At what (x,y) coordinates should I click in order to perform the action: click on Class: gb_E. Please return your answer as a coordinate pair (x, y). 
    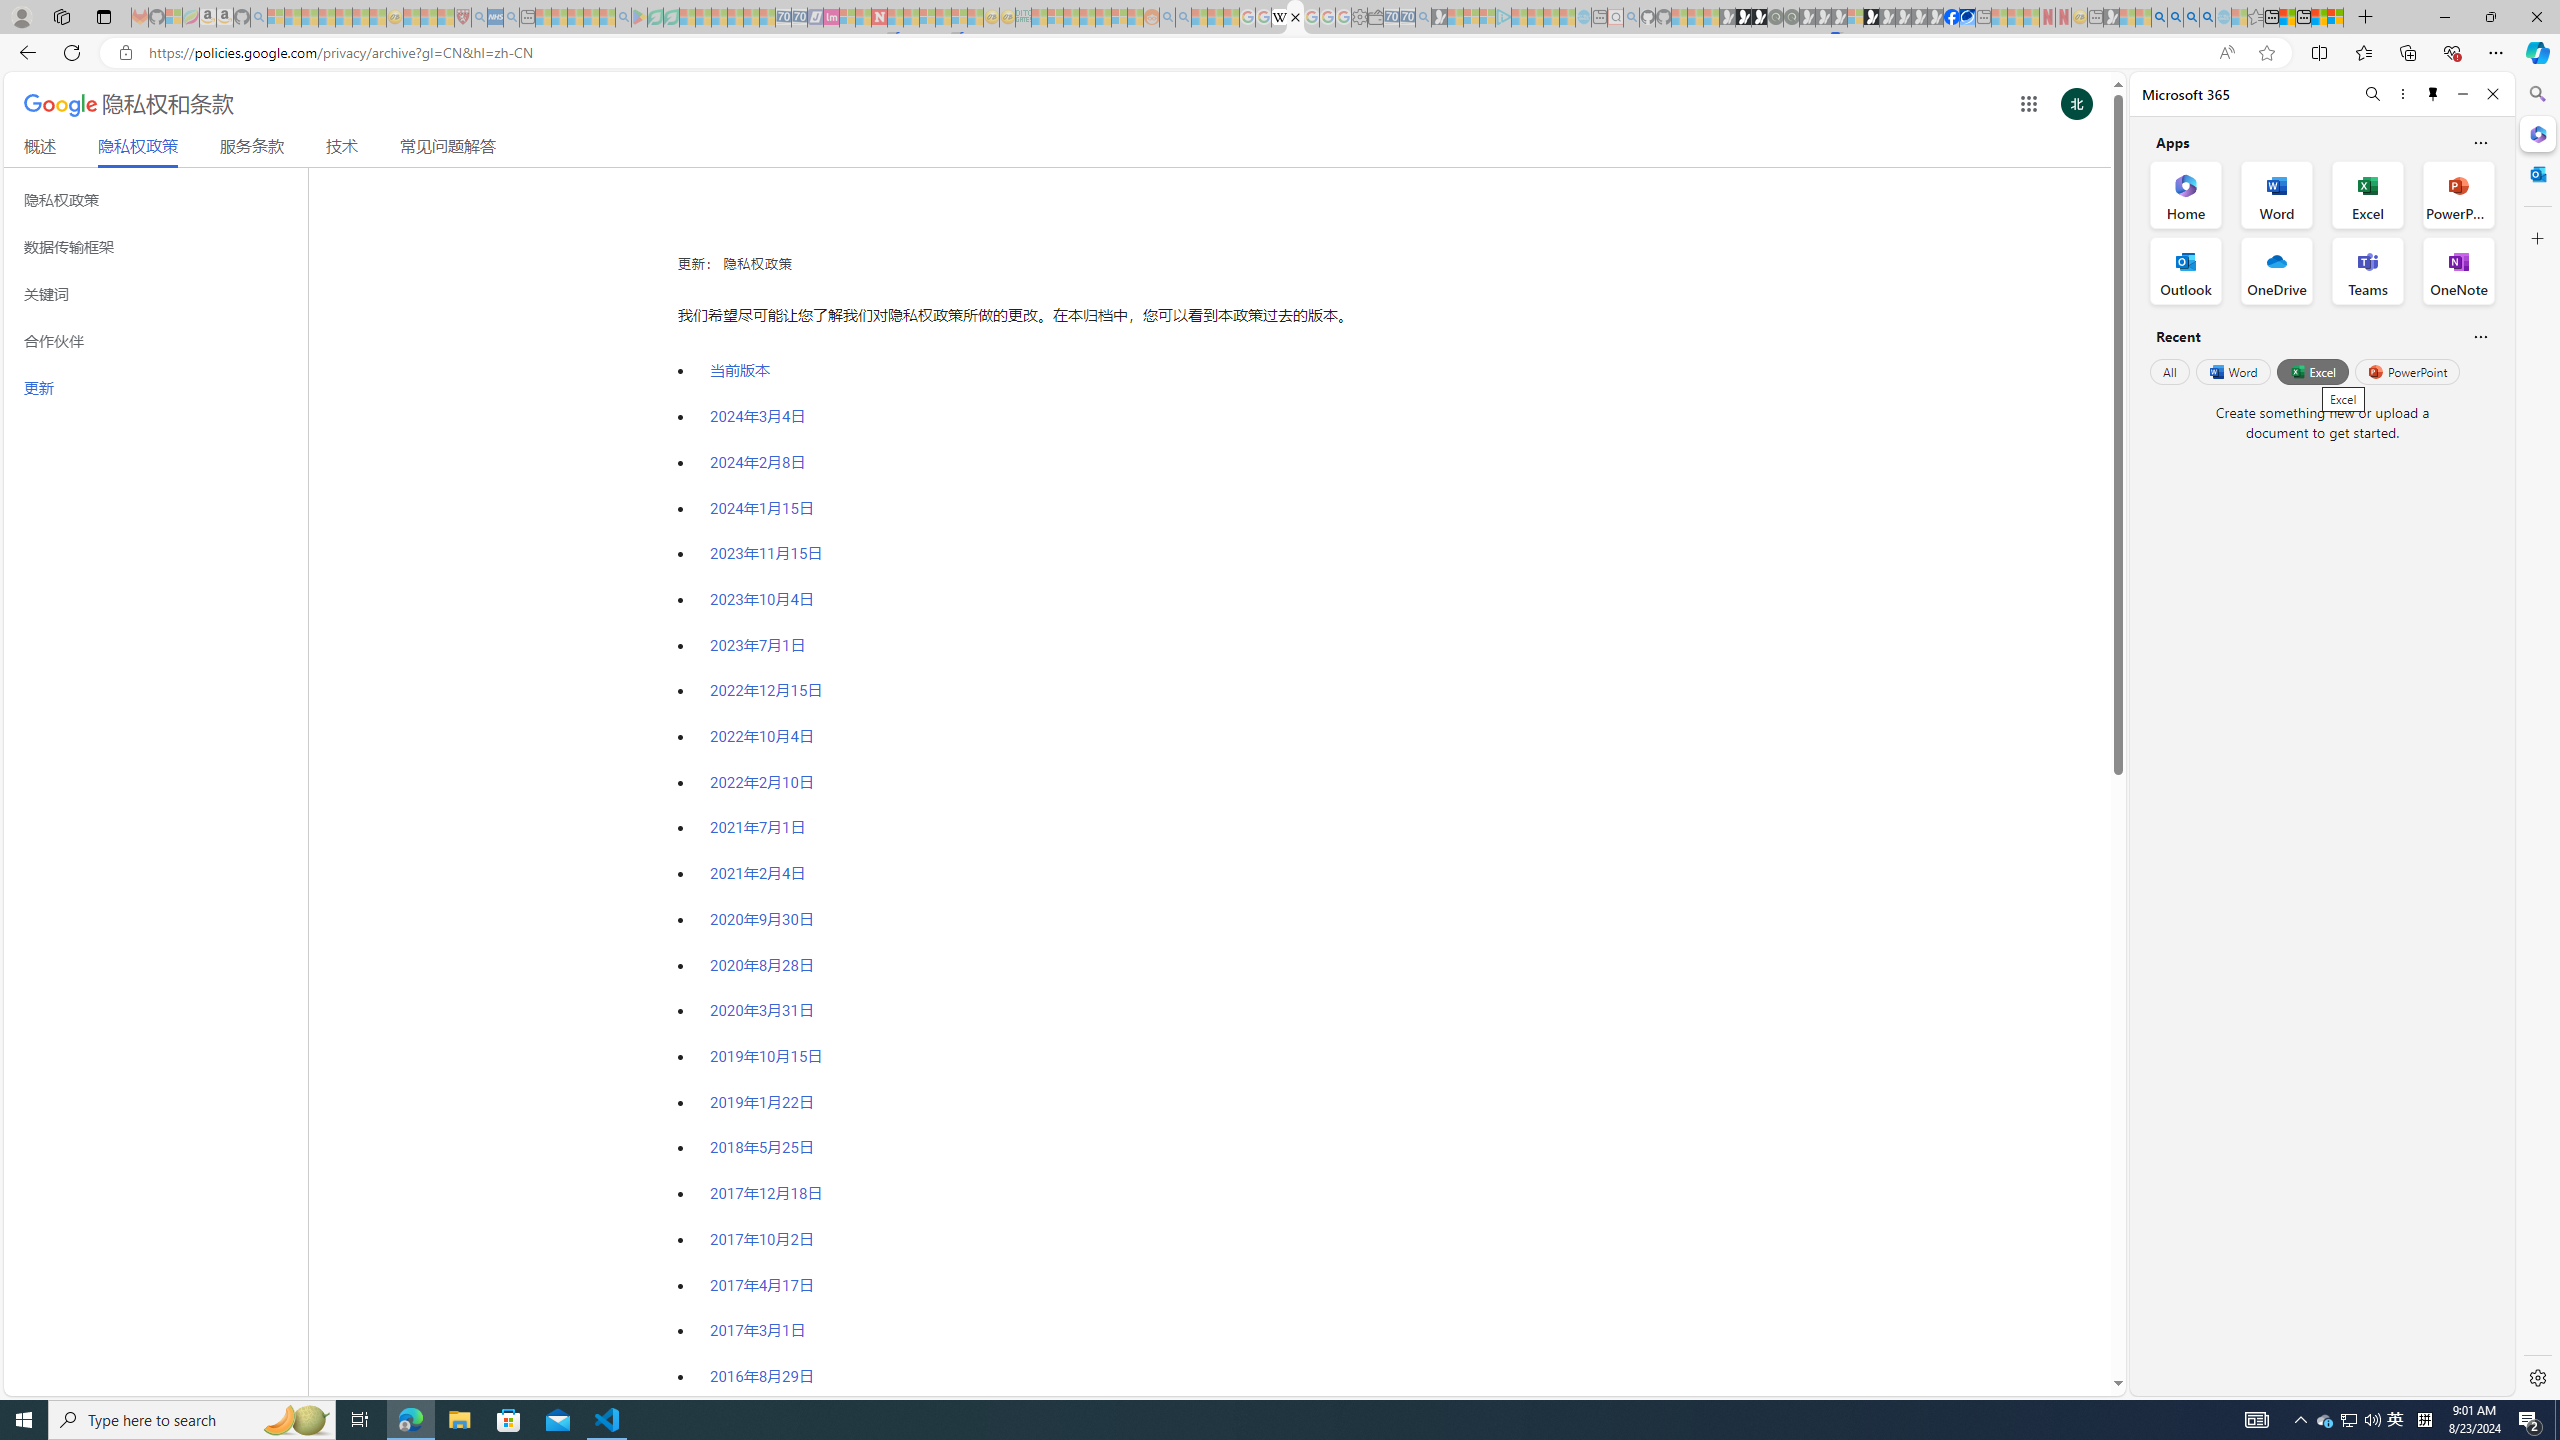
    Looking at the image, I should click on (2028, 104).